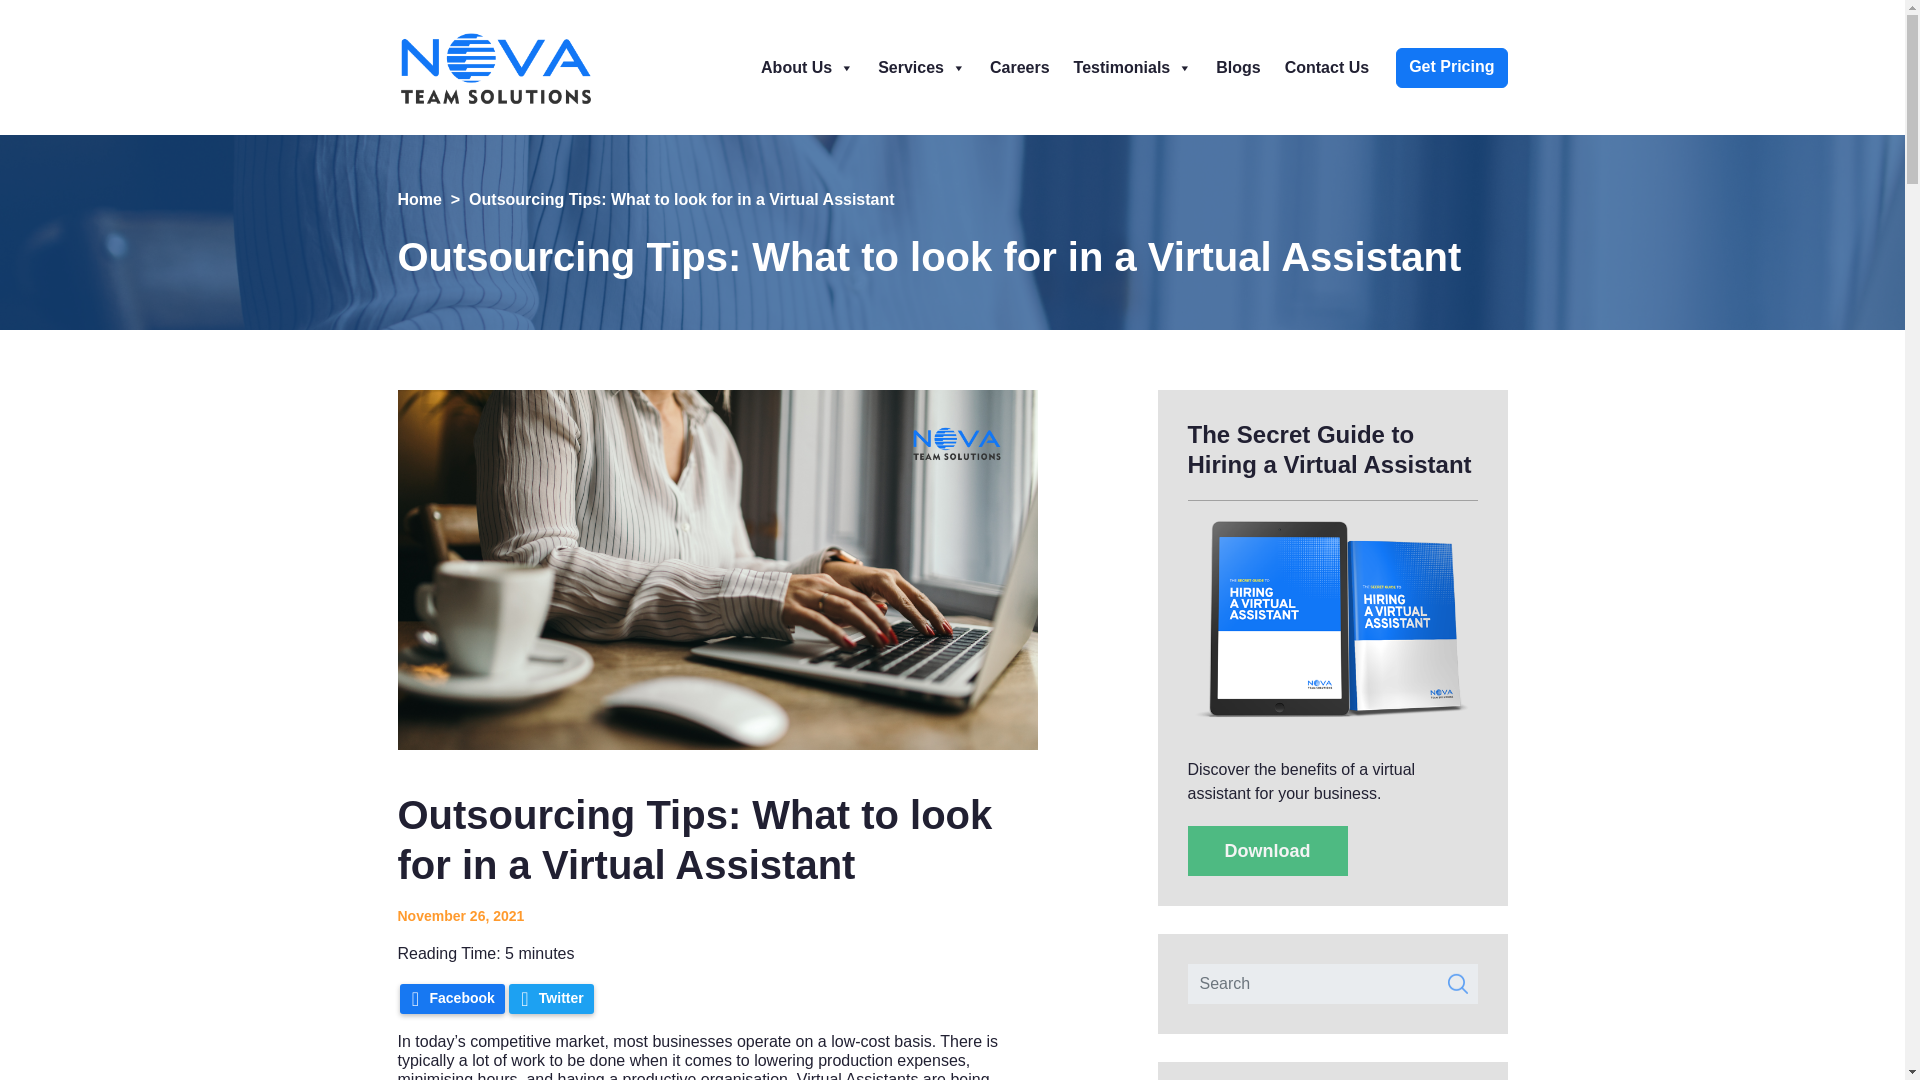 This screenshot has height=1080, width=1920. Describe the element at coordinates (452, 998) in the screenshot. I see `Share this article on Facebook` at that location.